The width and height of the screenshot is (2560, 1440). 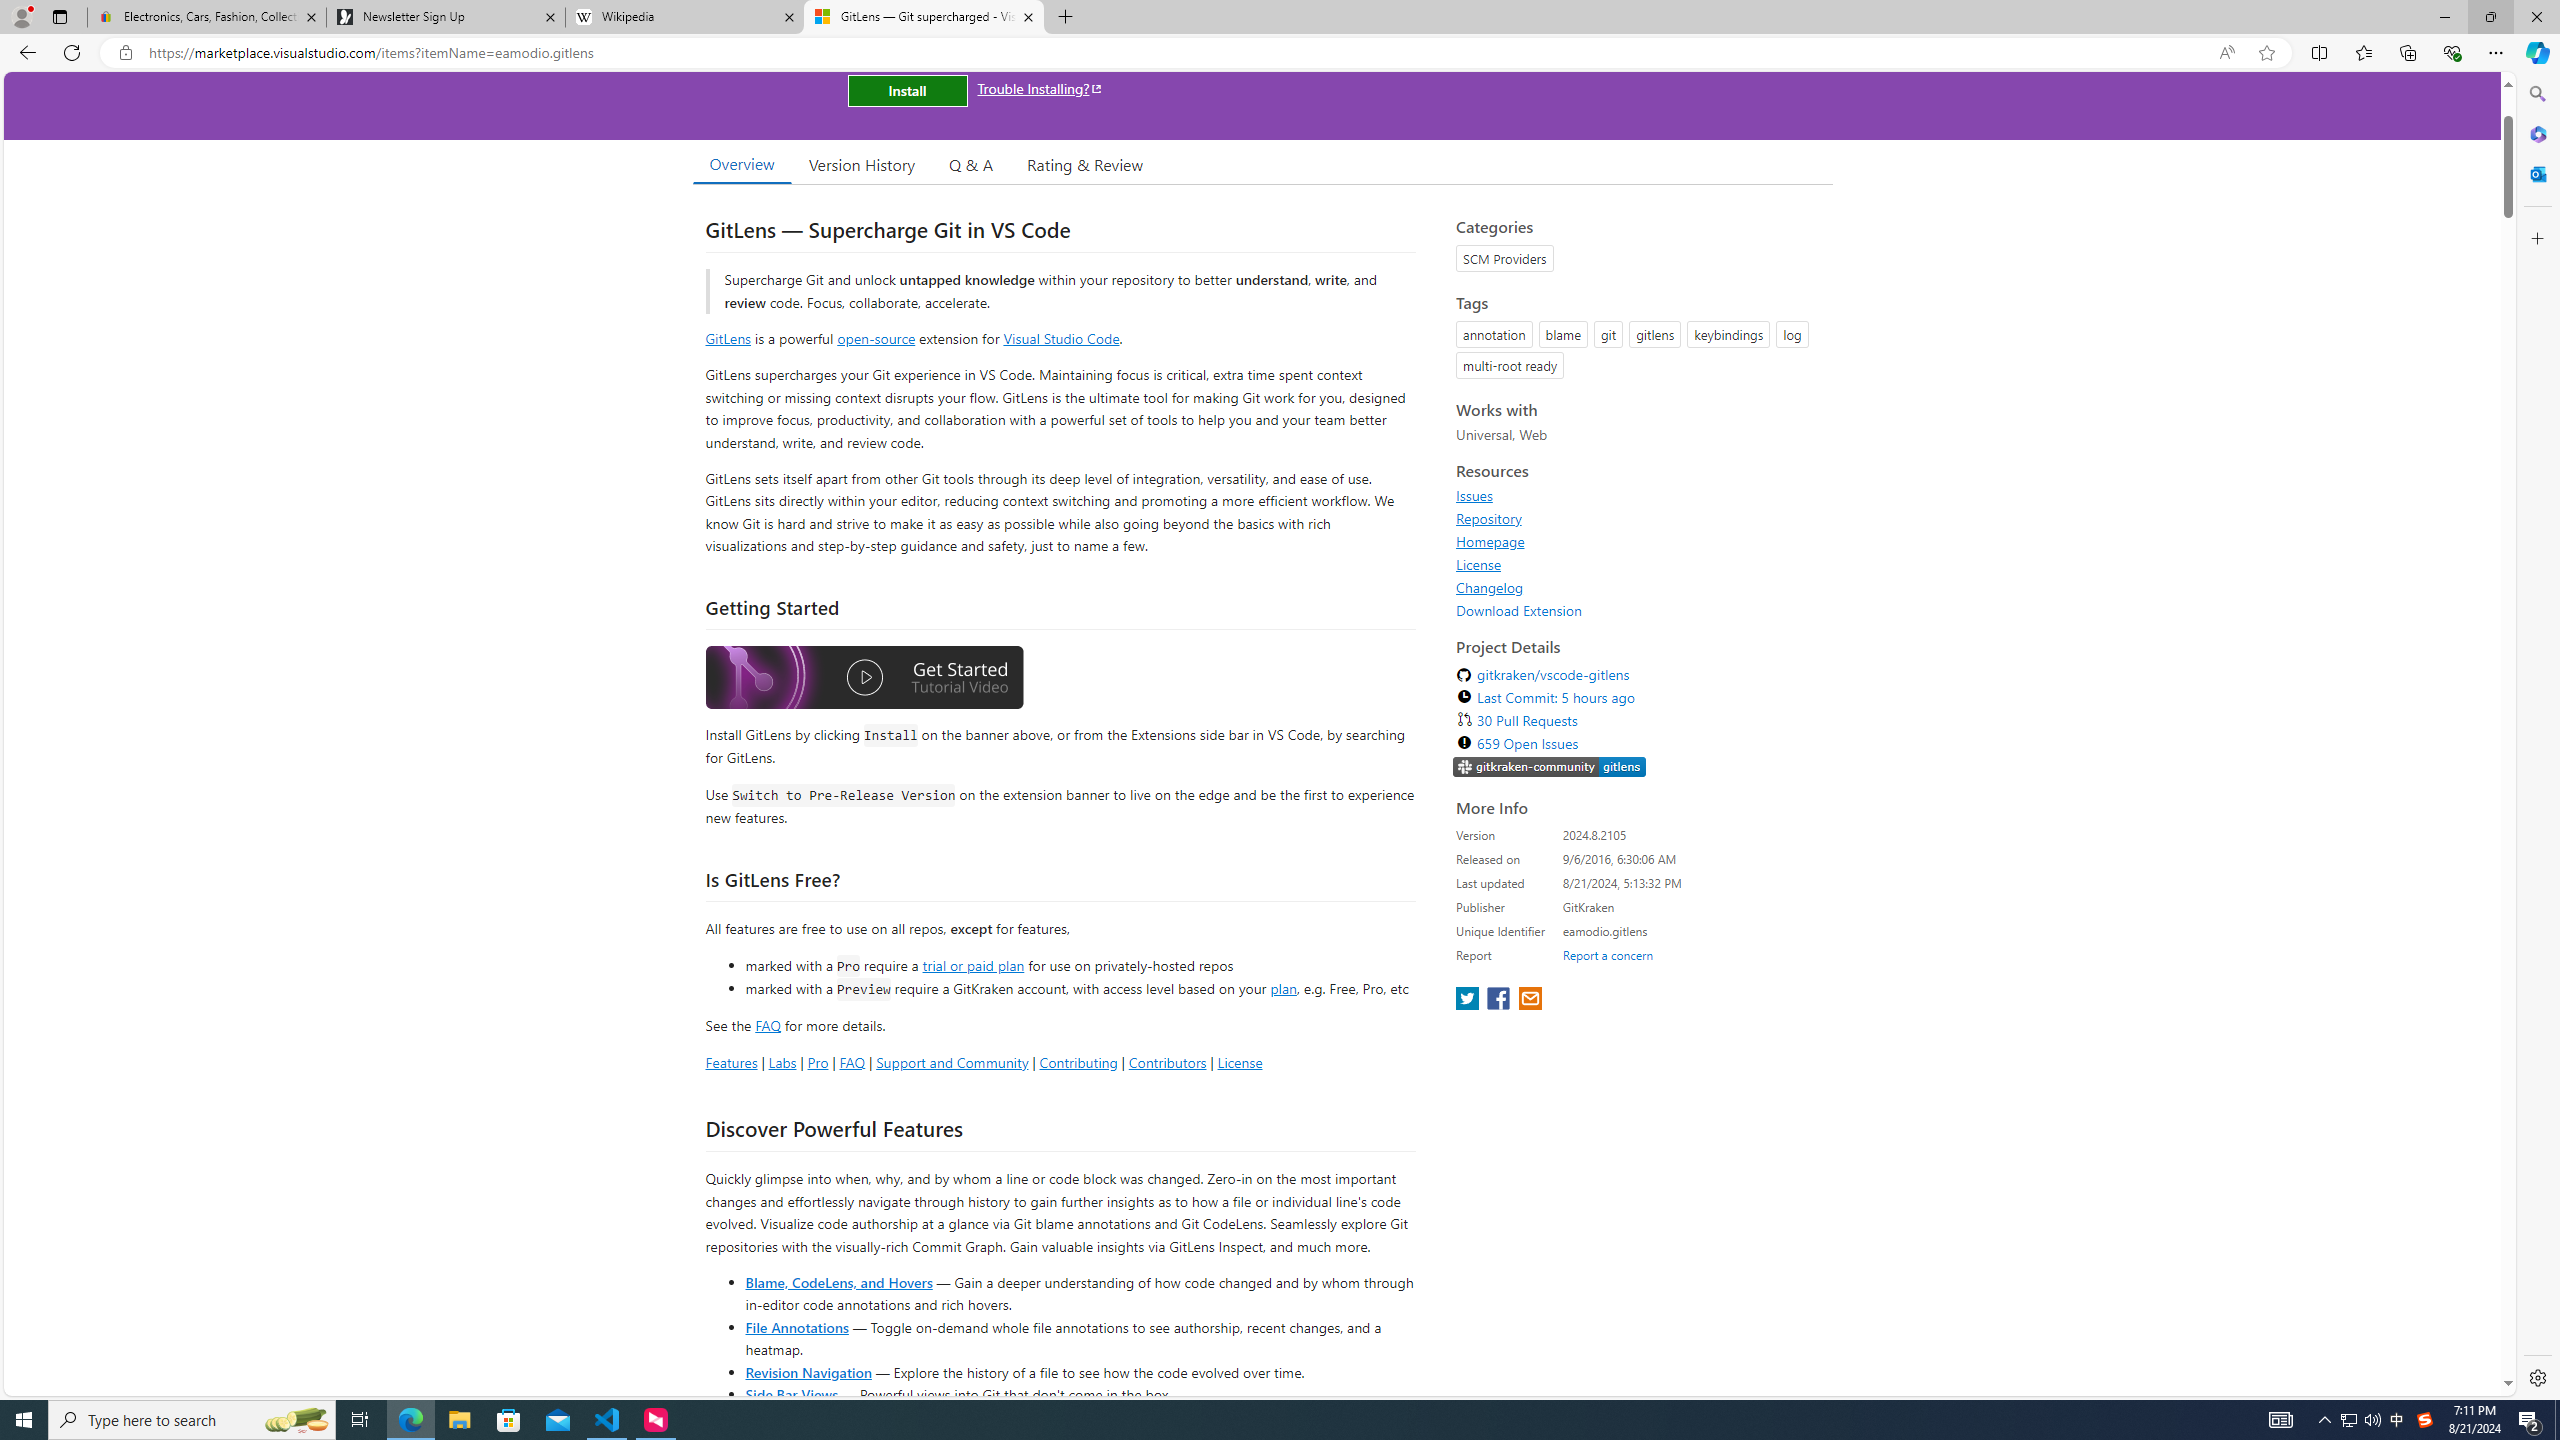 What do you see at coordinates (1078, 1062) in the screenshot?
I see `Contributing` at bounding box center [1078, 1062].